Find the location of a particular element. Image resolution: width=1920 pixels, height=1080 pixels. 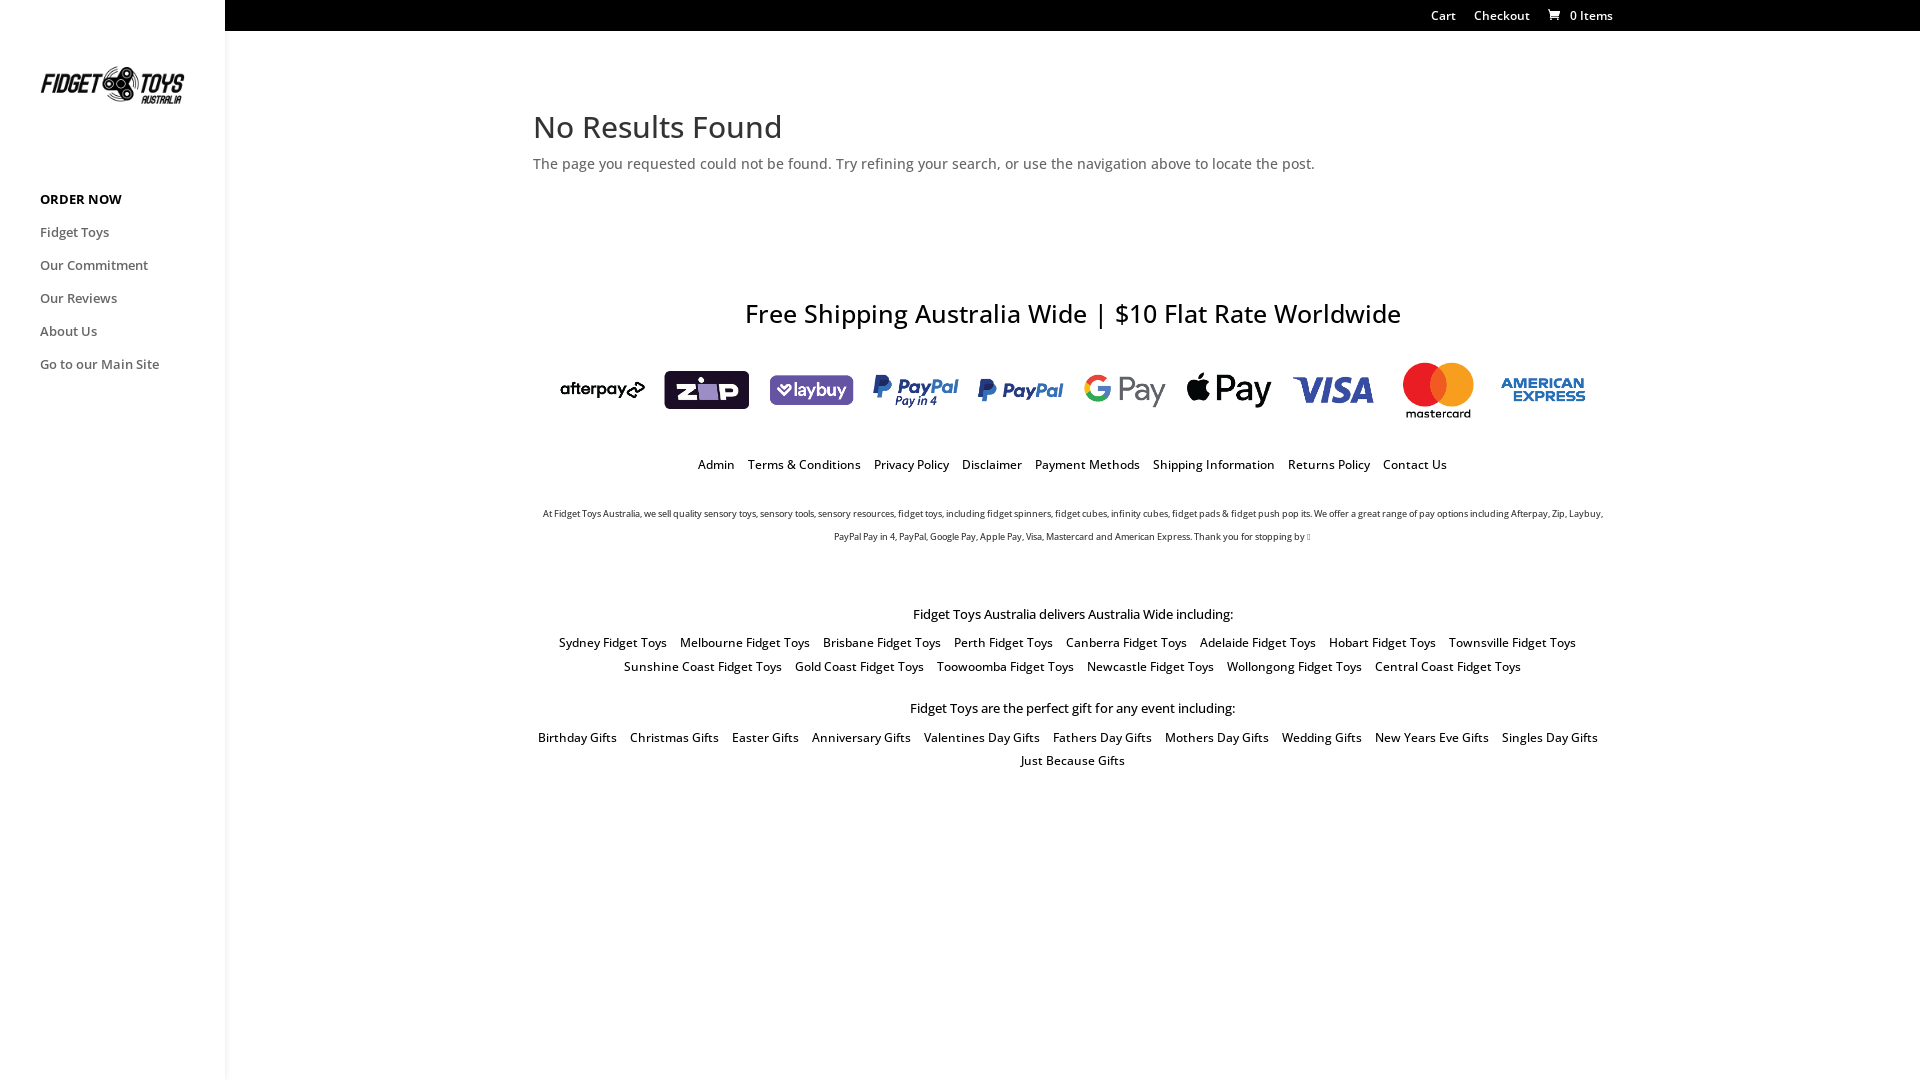

Canberra Fidget Toys is located at coordinates (1126, 642).